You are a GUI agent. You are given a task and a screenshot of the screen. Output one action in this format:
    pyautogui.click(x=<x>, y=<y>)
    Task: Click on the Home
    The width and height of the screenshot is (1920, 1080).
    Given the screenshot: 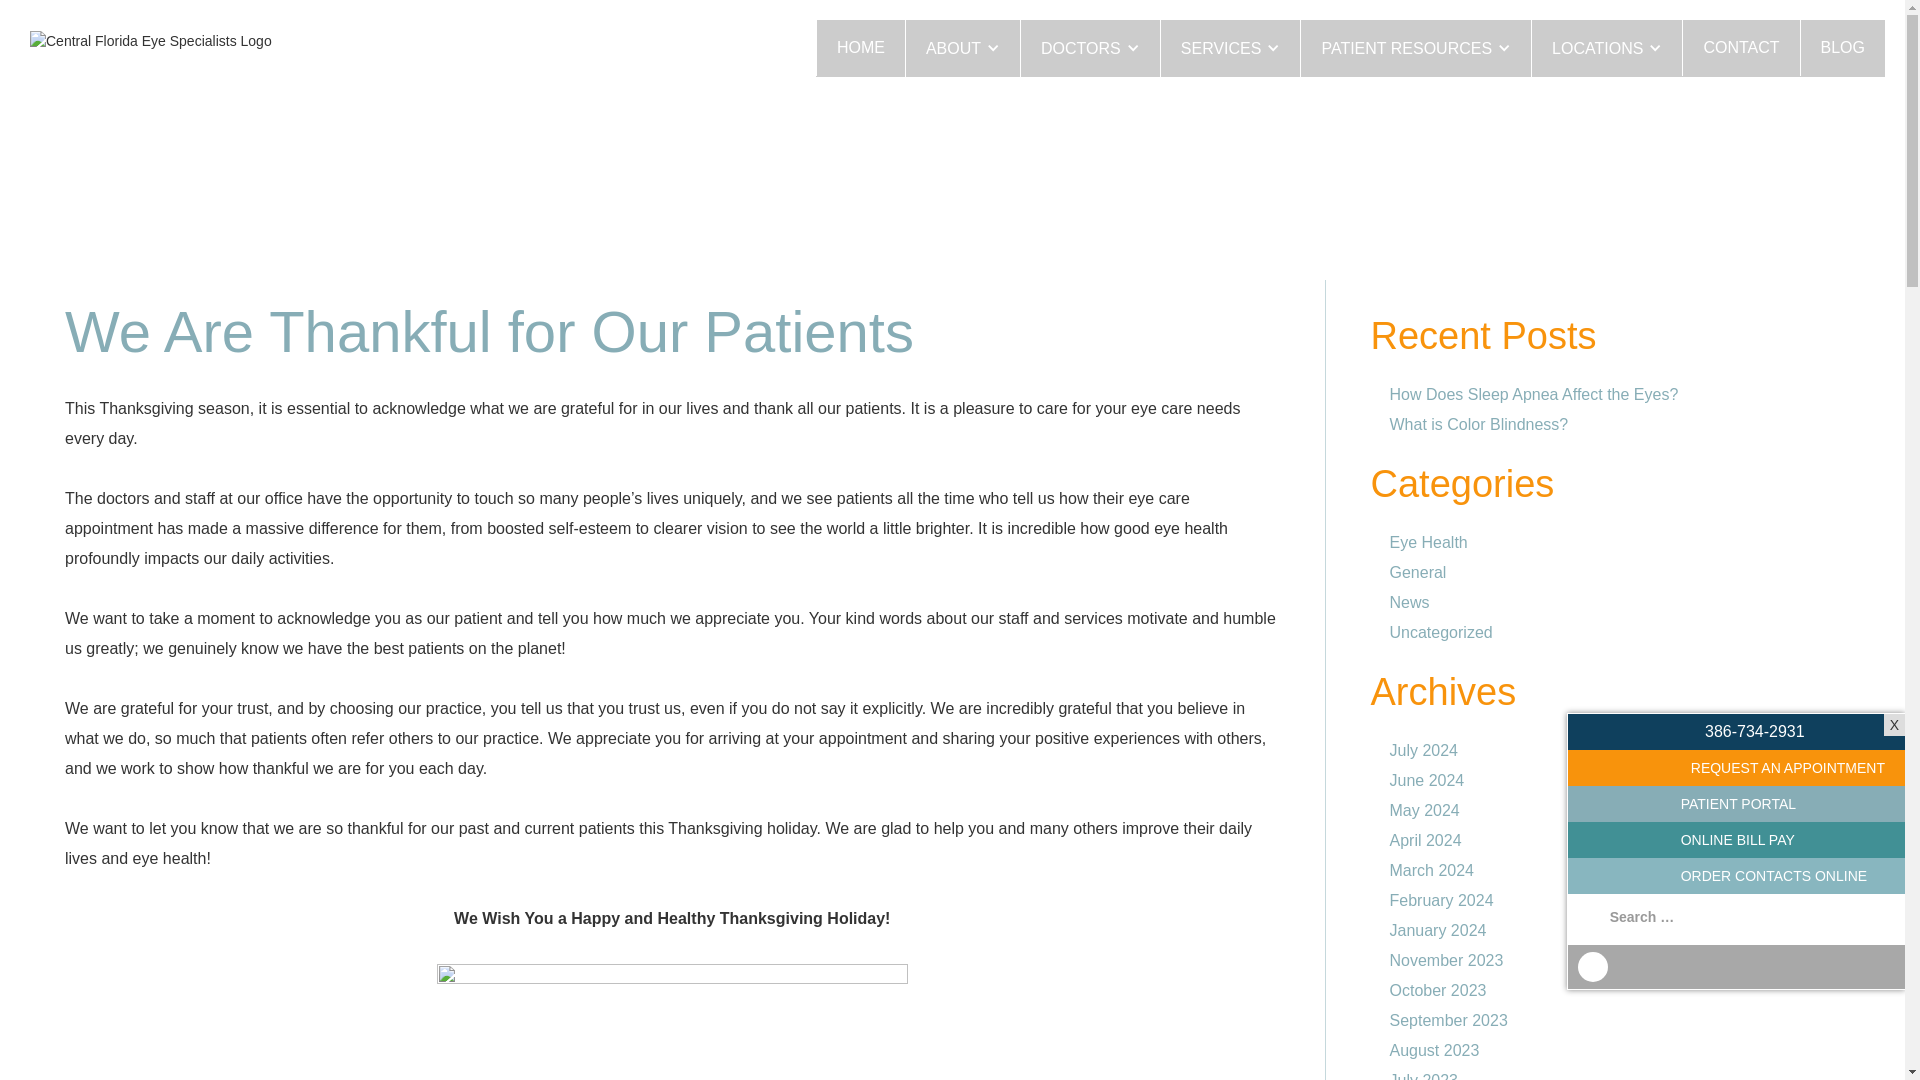 What is the action you would take?
    pyautogui.click(x=860, y=48)
    